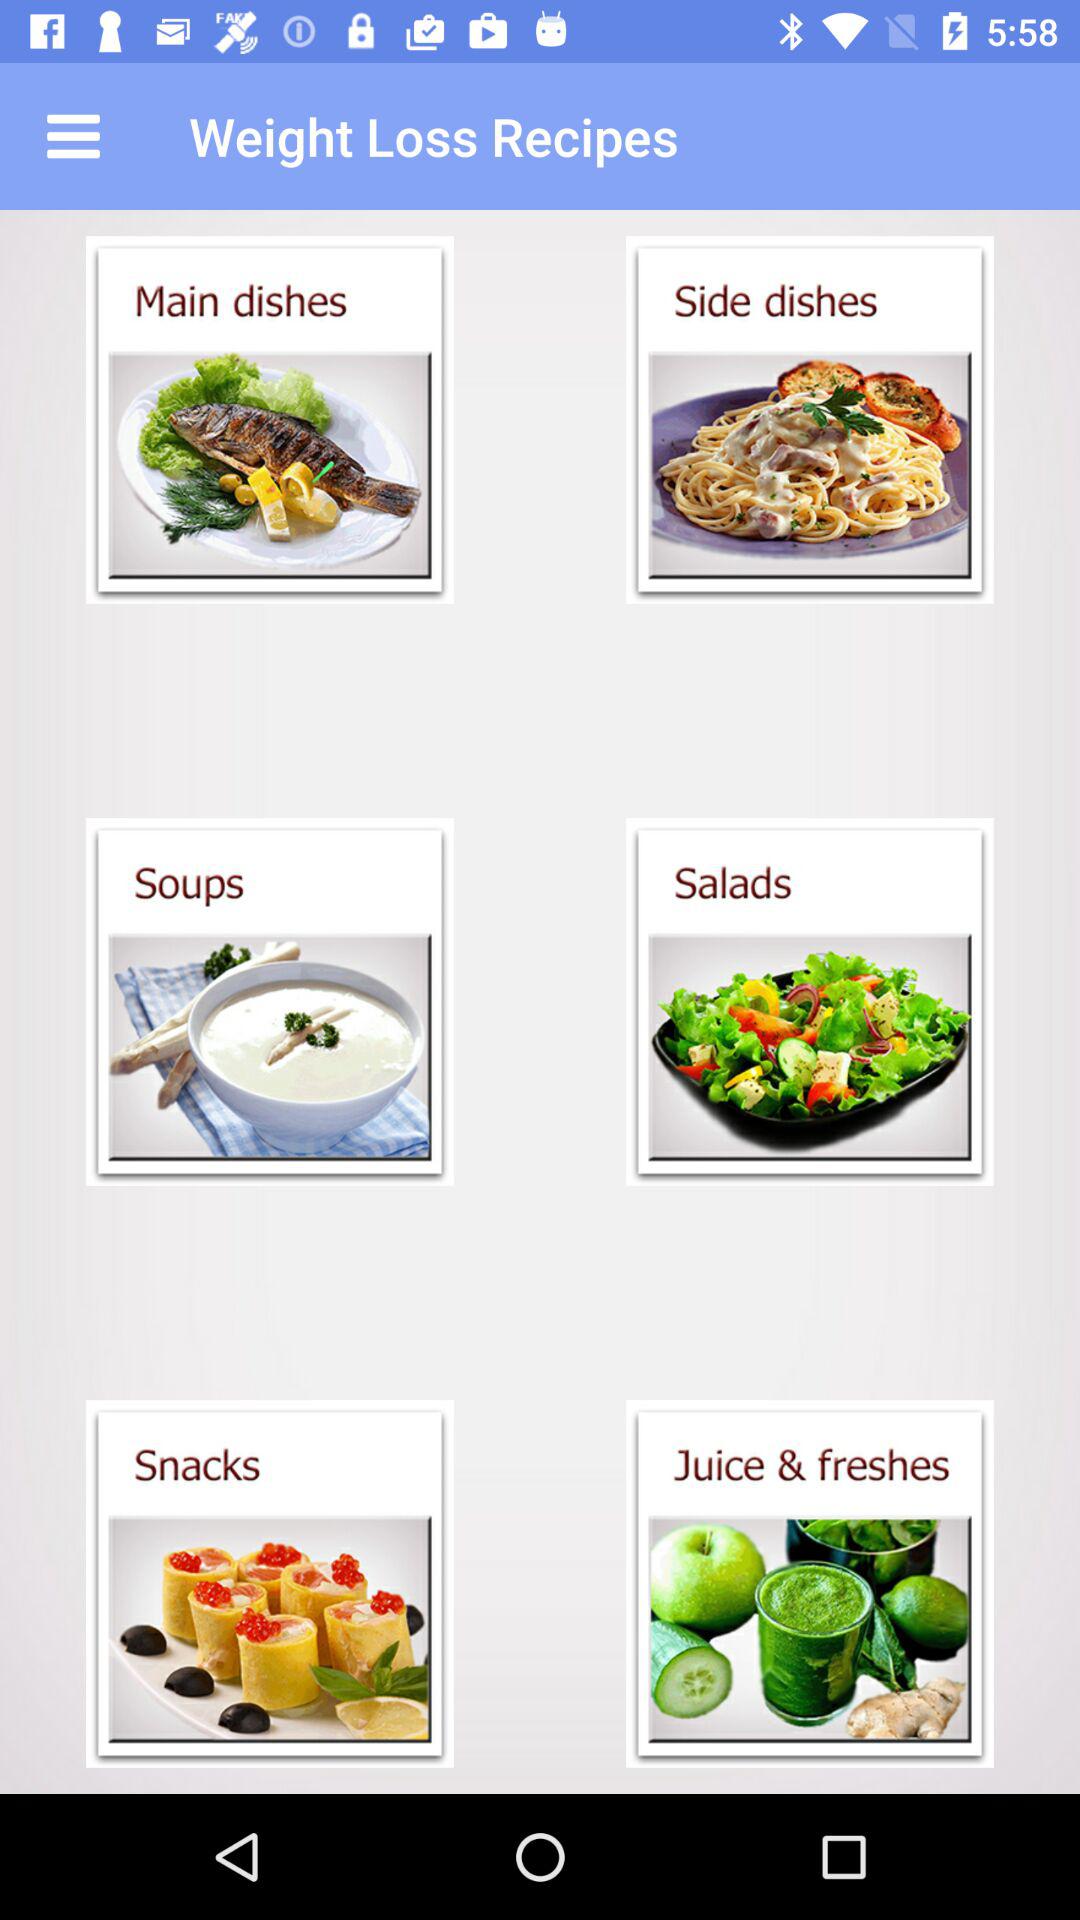 The image size is (1080, 1920). What do you see at coordinates (270, 1002) in the screenshot?
I see `a thumbnail that takes you to the soup catagory` at bounding box center [270, 1002].